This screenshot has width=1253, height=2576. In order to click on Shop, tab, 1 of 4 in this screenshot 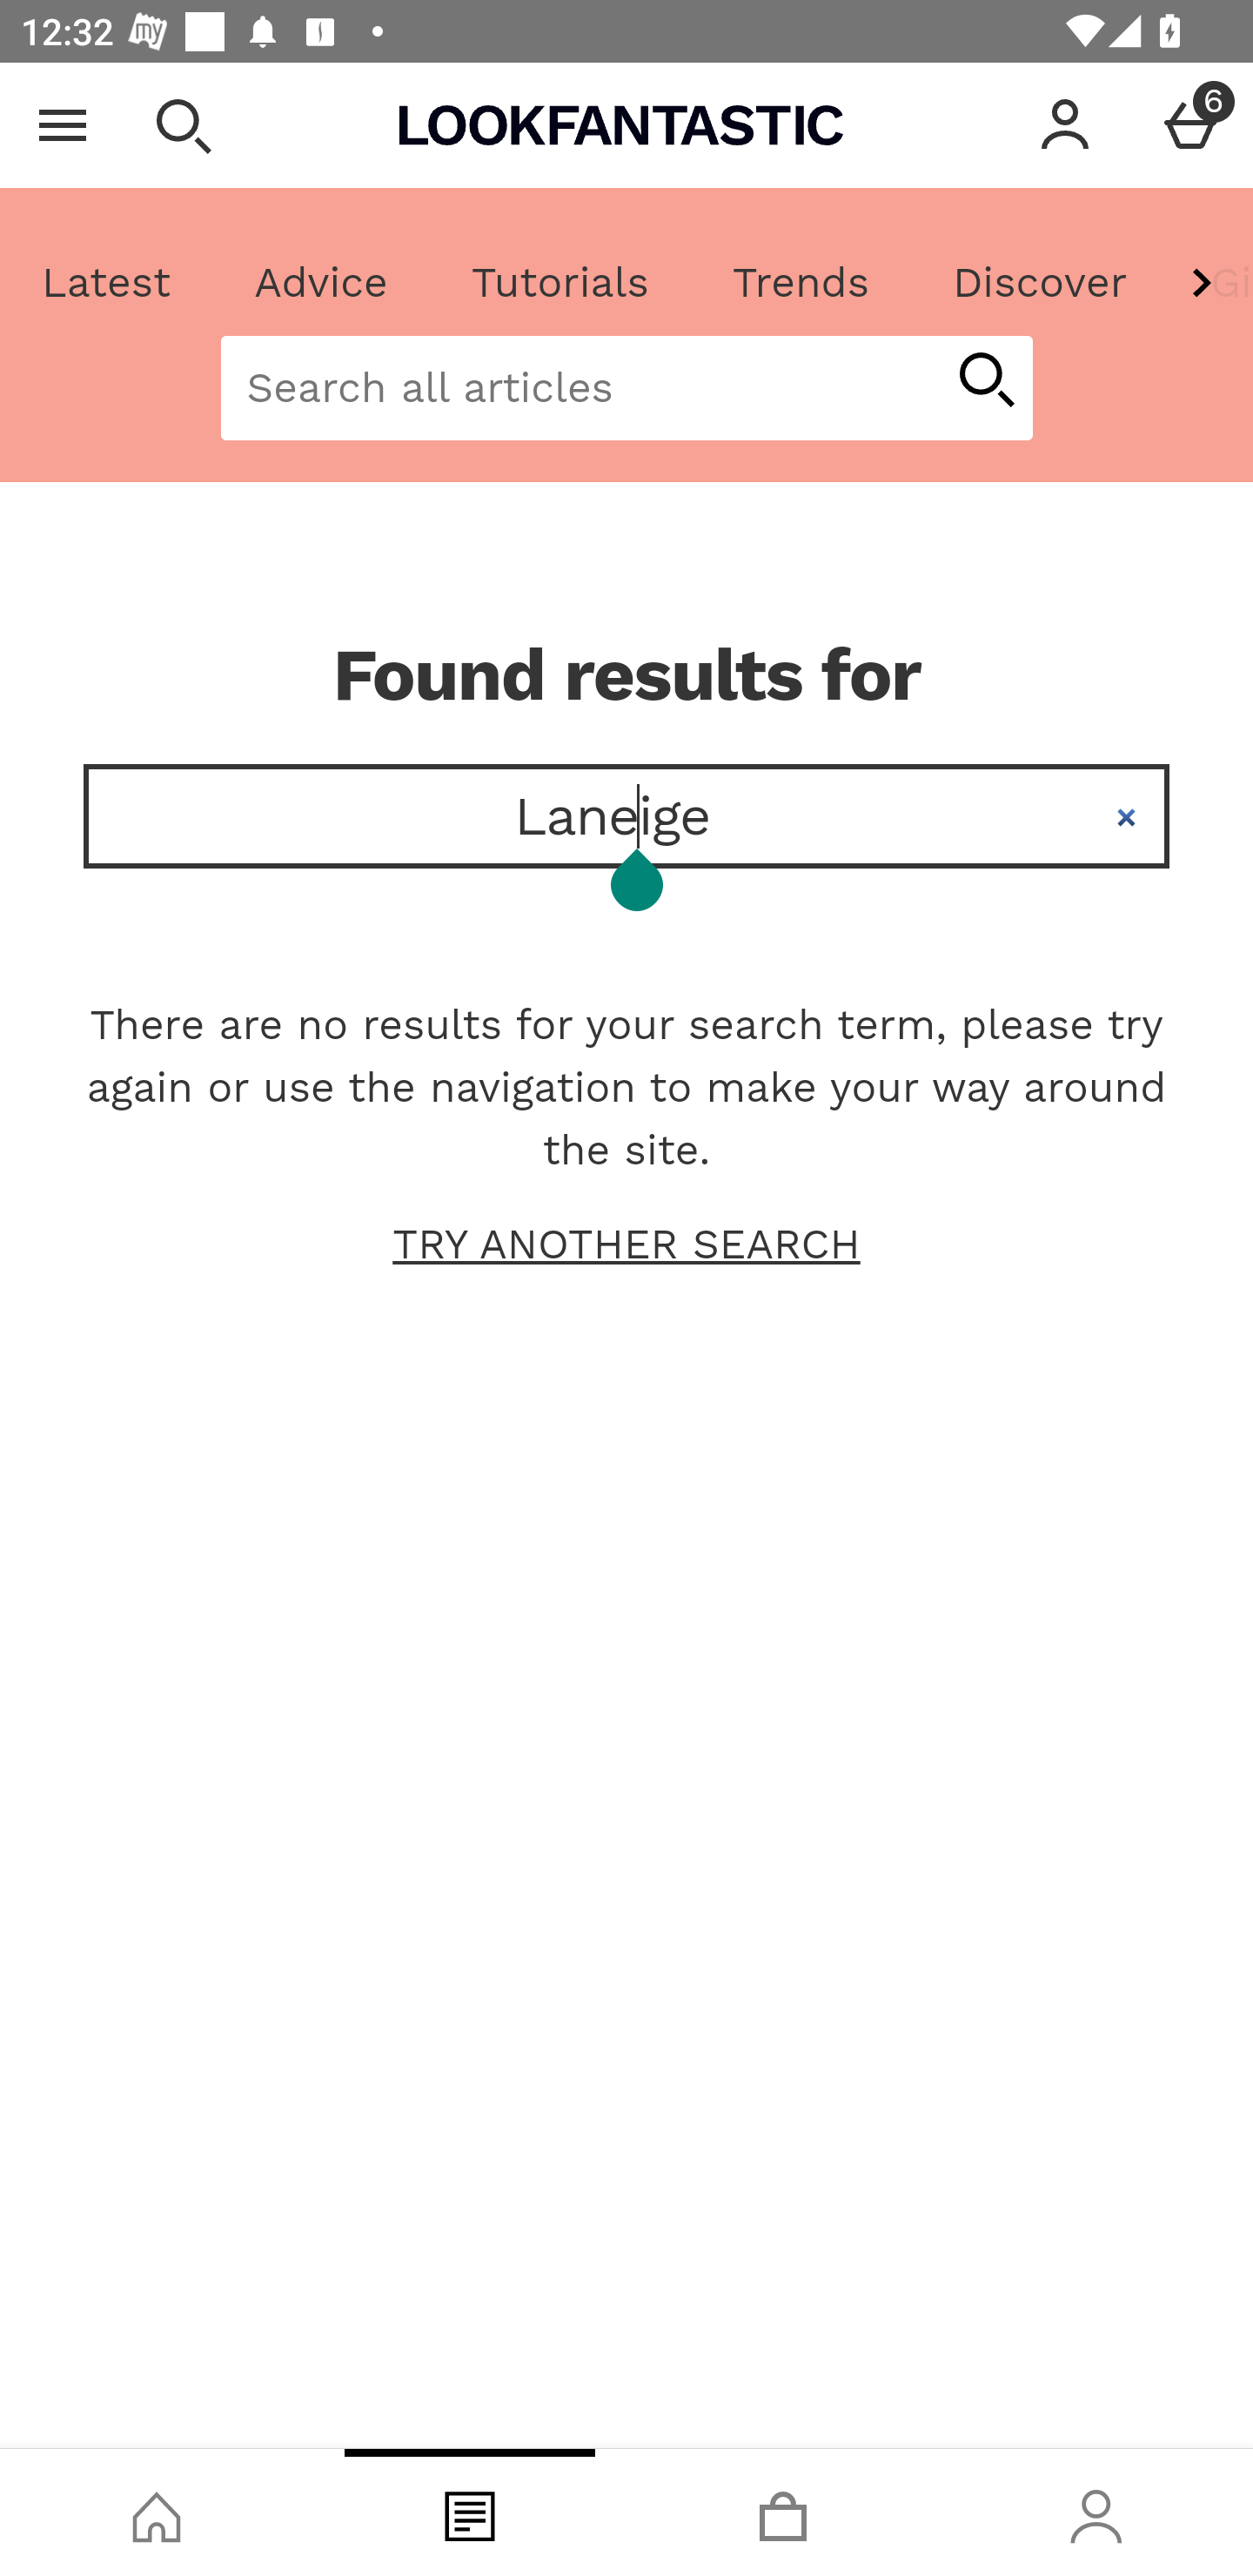, I will do `click(157, 2512)`.